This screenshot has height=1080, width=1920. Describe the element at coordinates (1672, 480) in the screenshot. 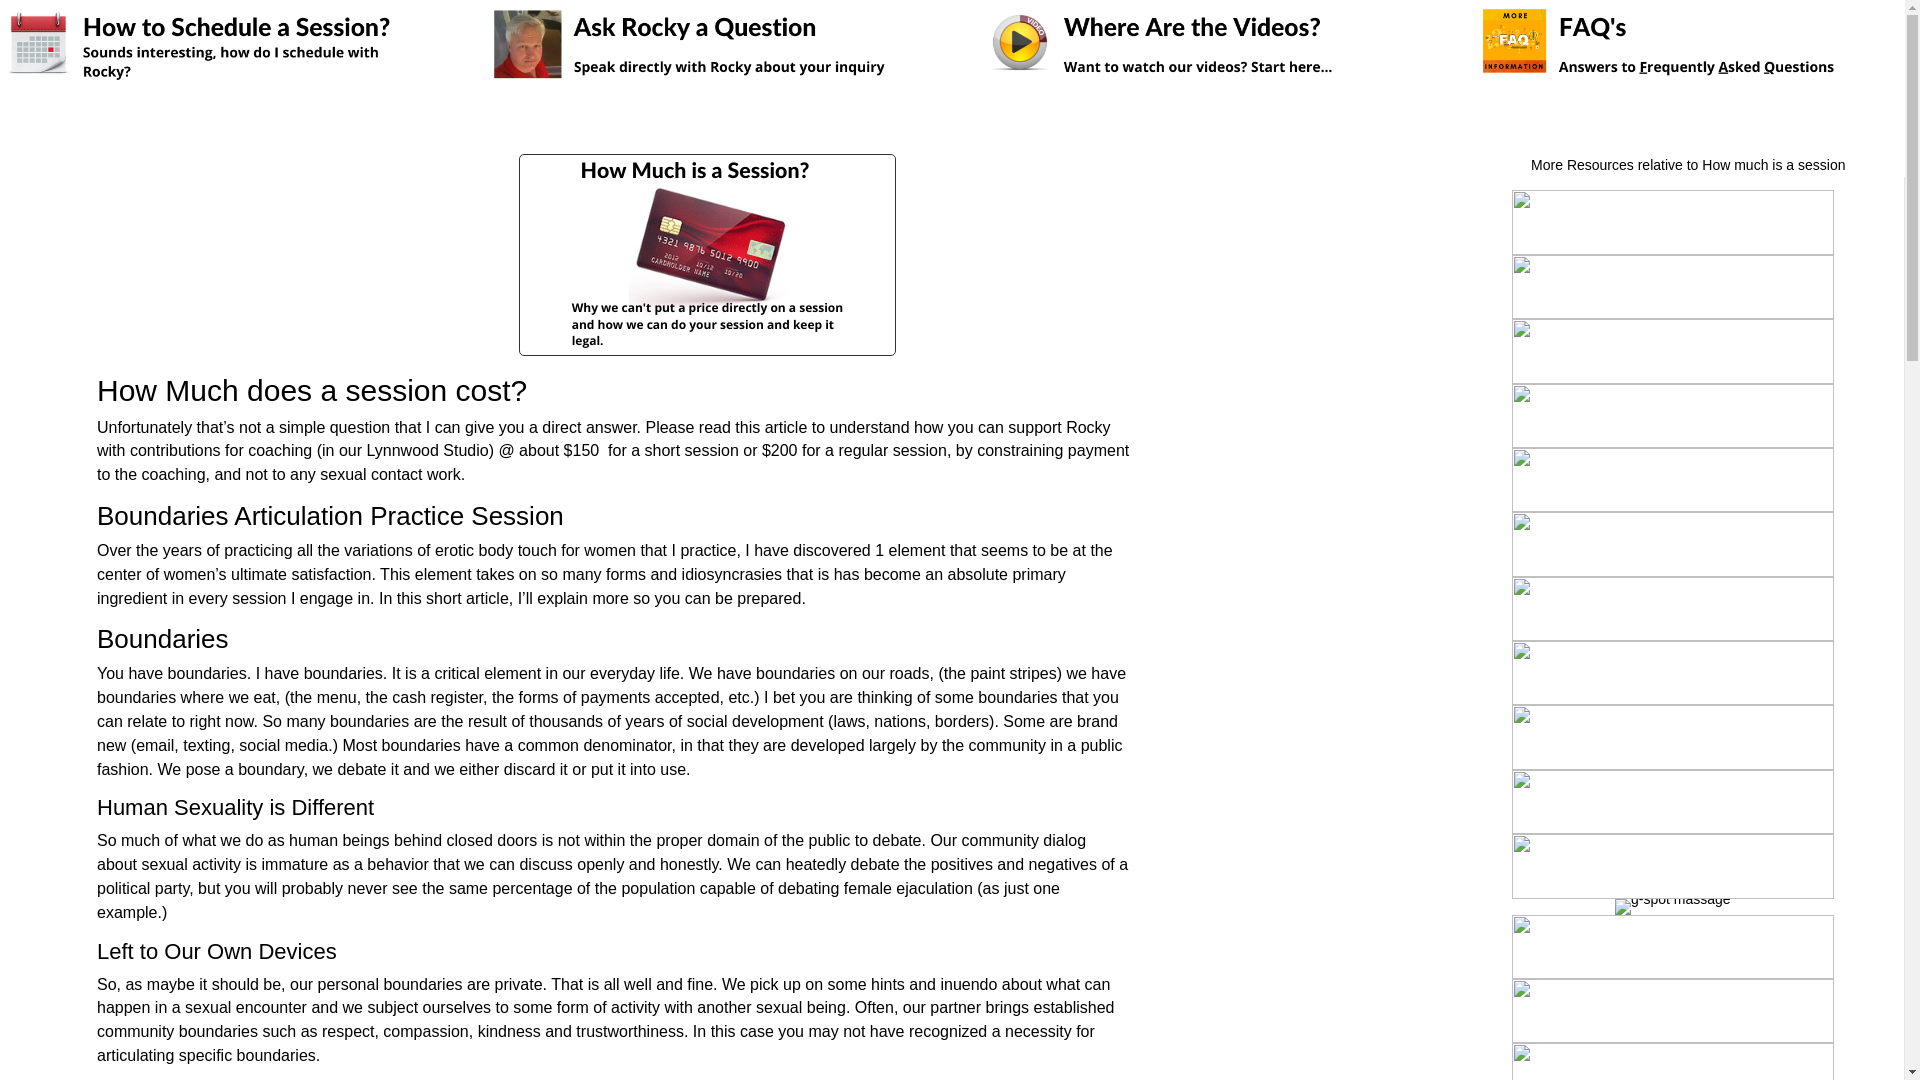

I see `Erotic services for women` at that location.